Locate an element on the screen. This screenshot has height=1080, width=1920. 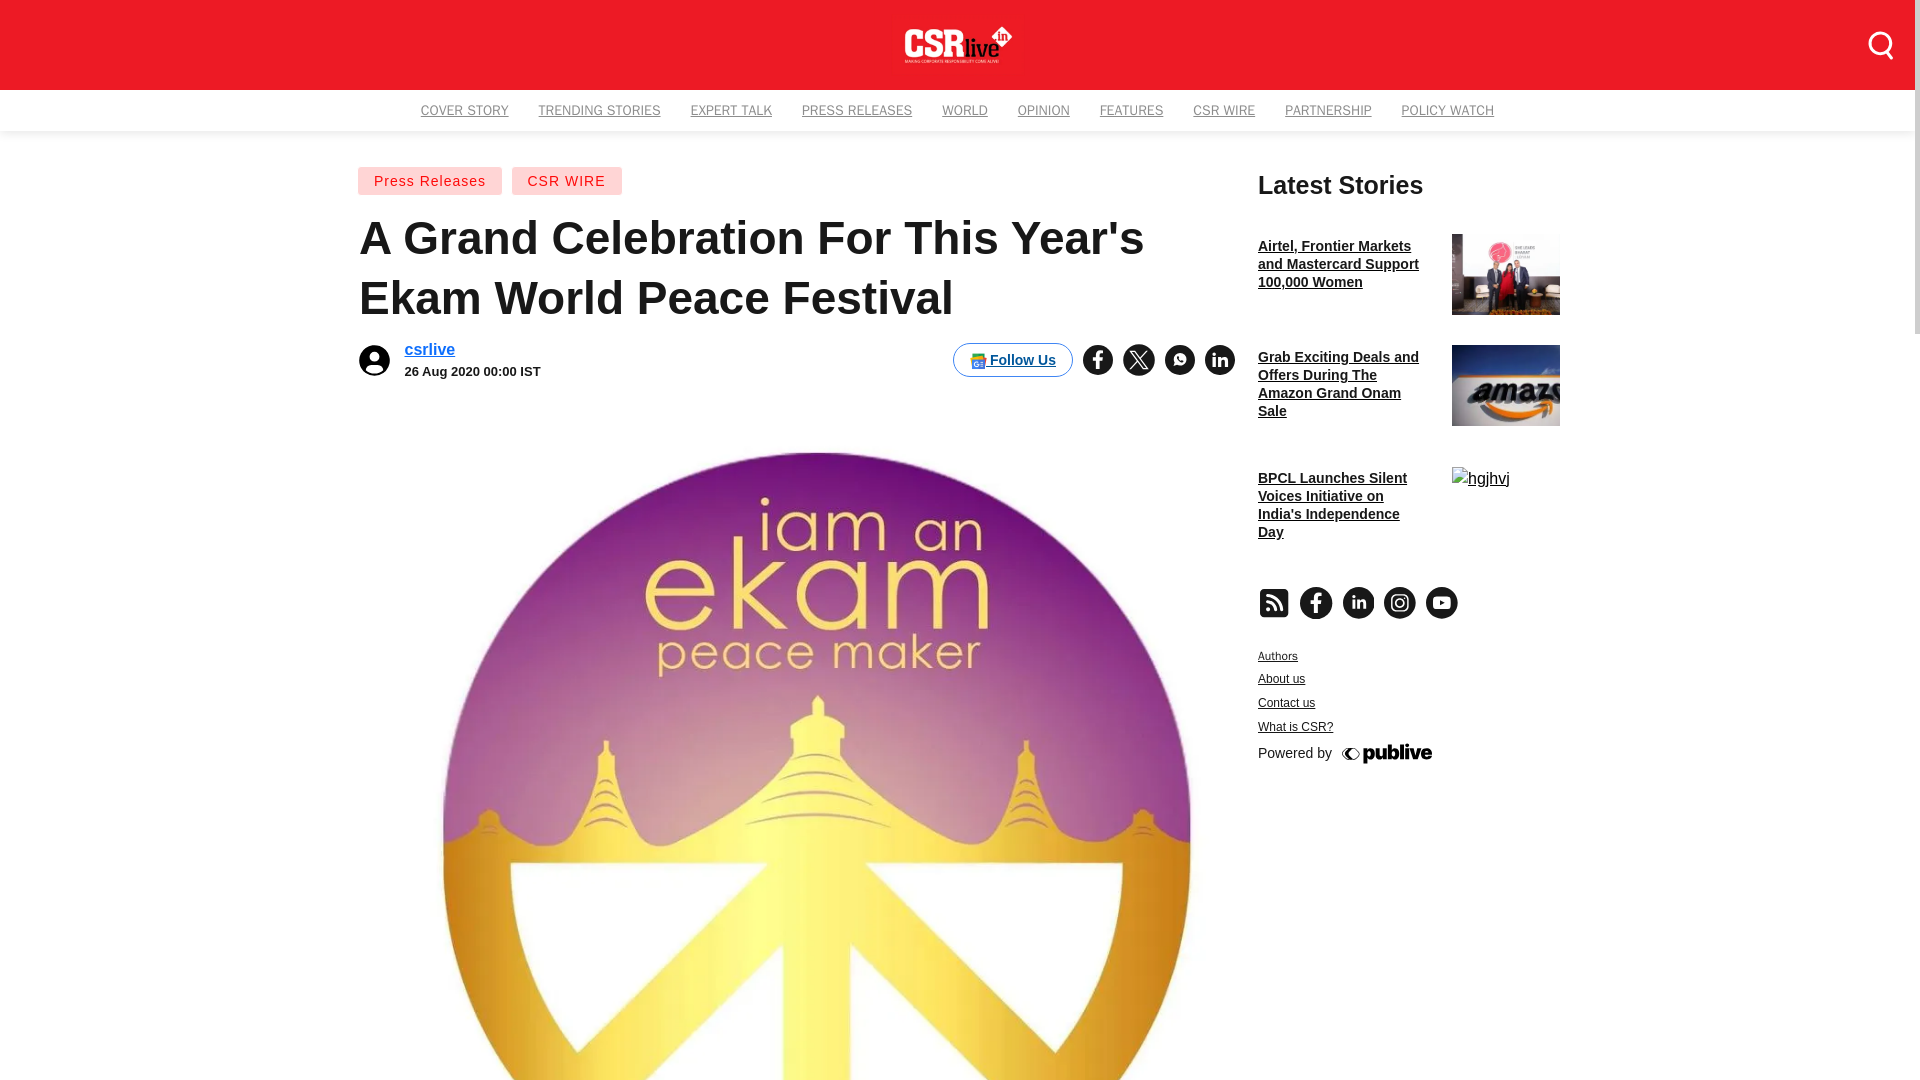
OPINION is located at coordinates (857, 110).